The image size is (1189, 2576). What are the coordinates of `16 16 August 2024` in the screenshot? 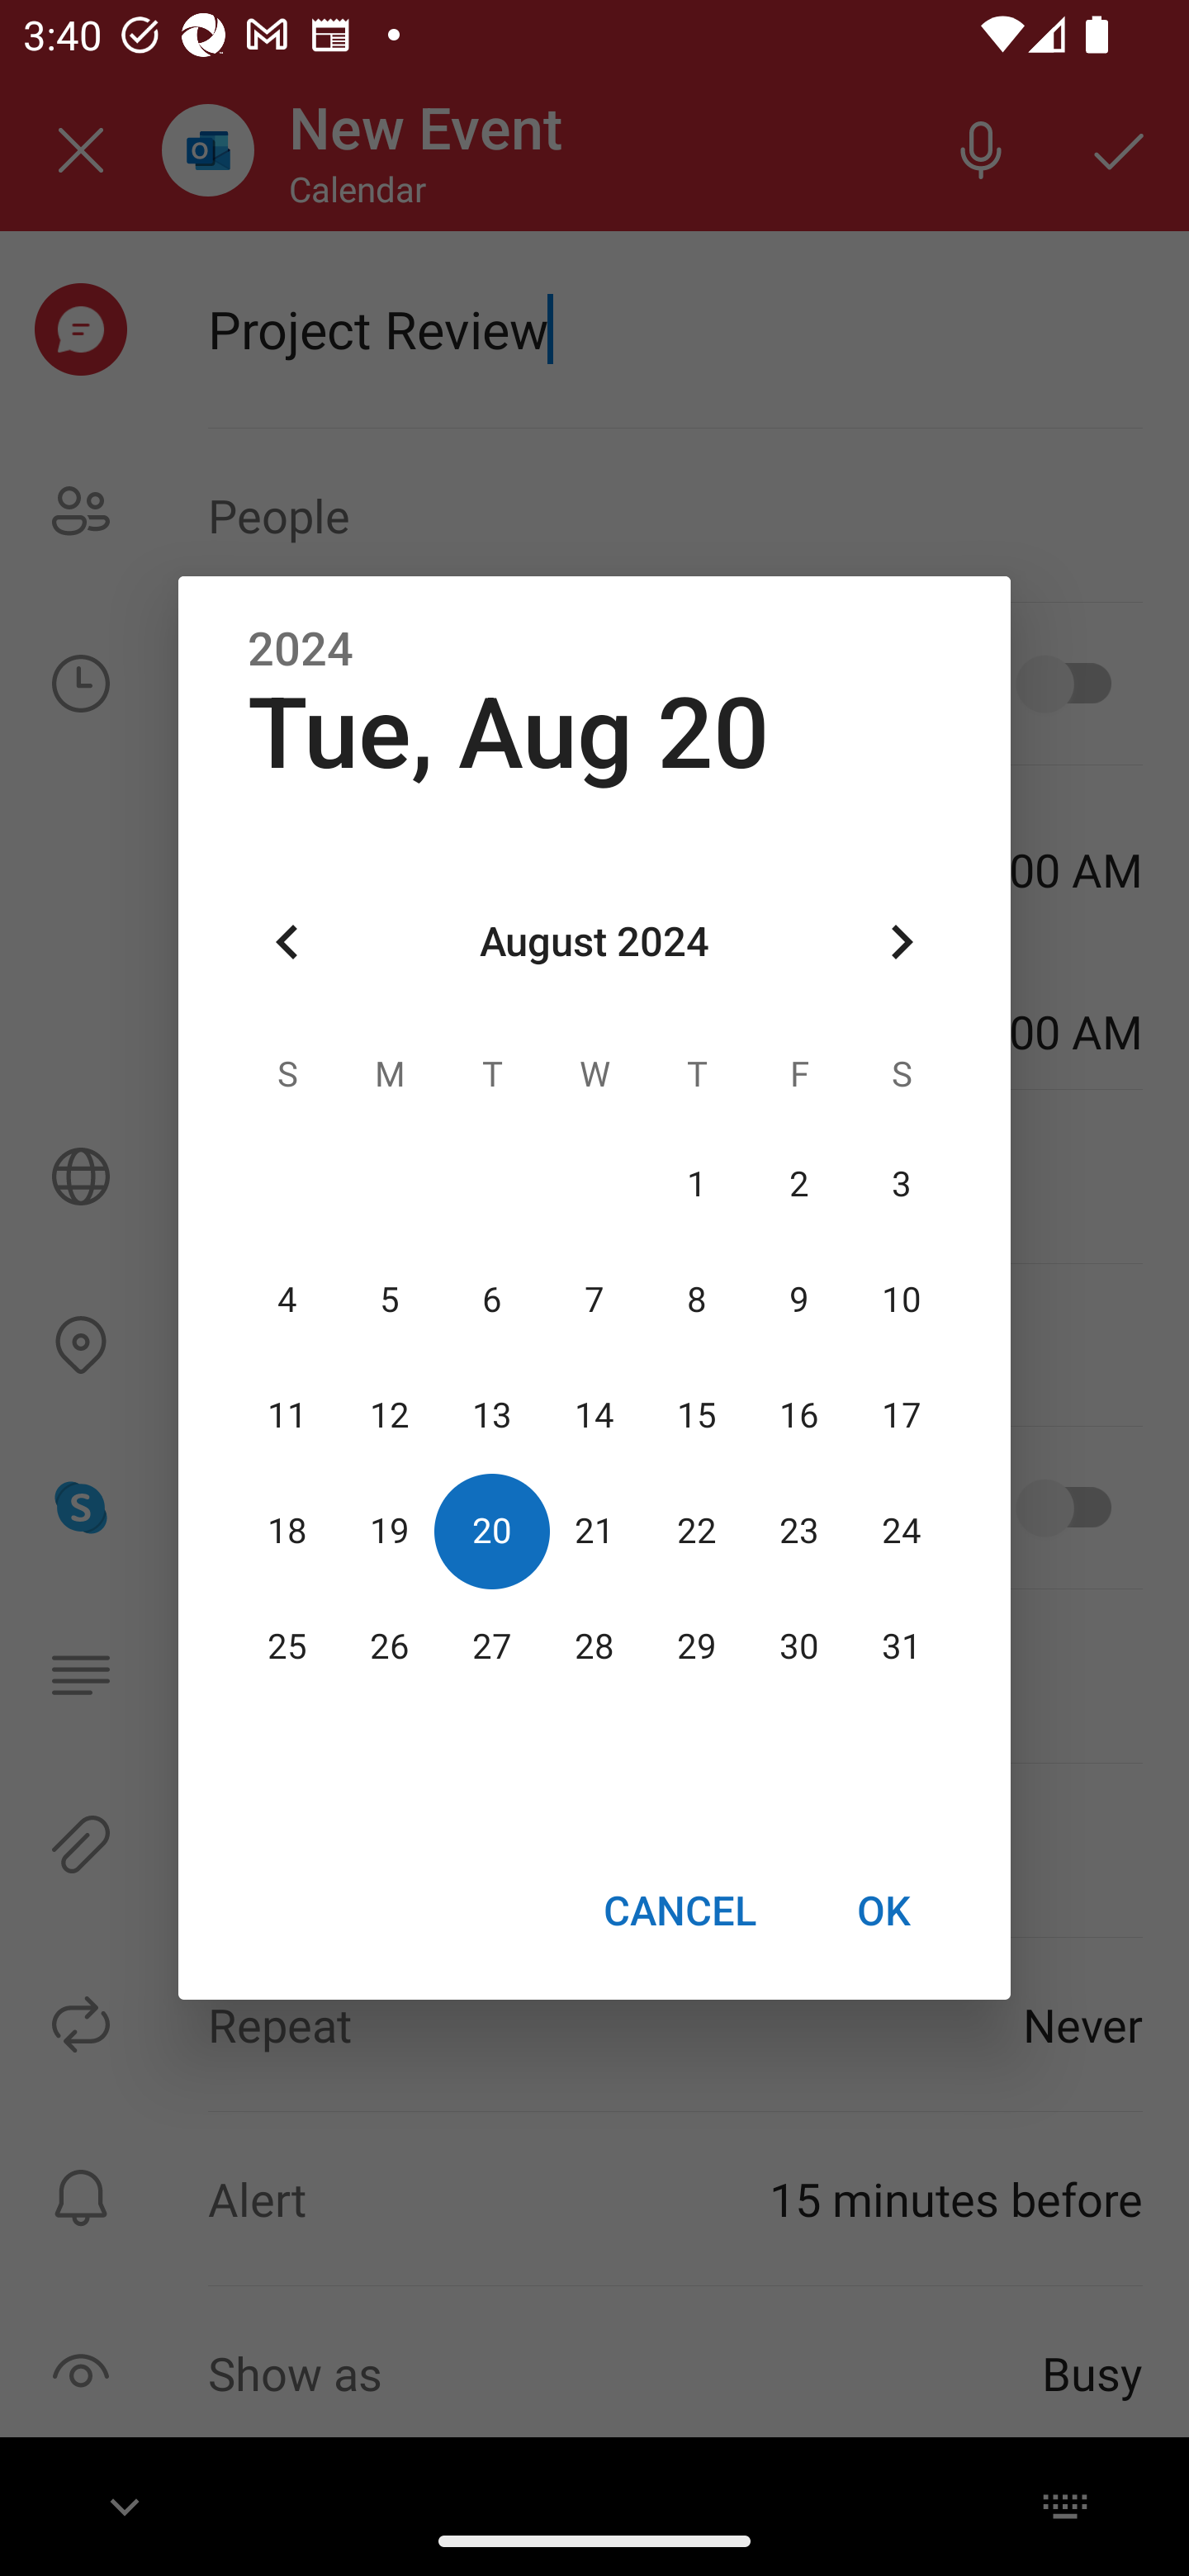 It's located at (798, 1415).